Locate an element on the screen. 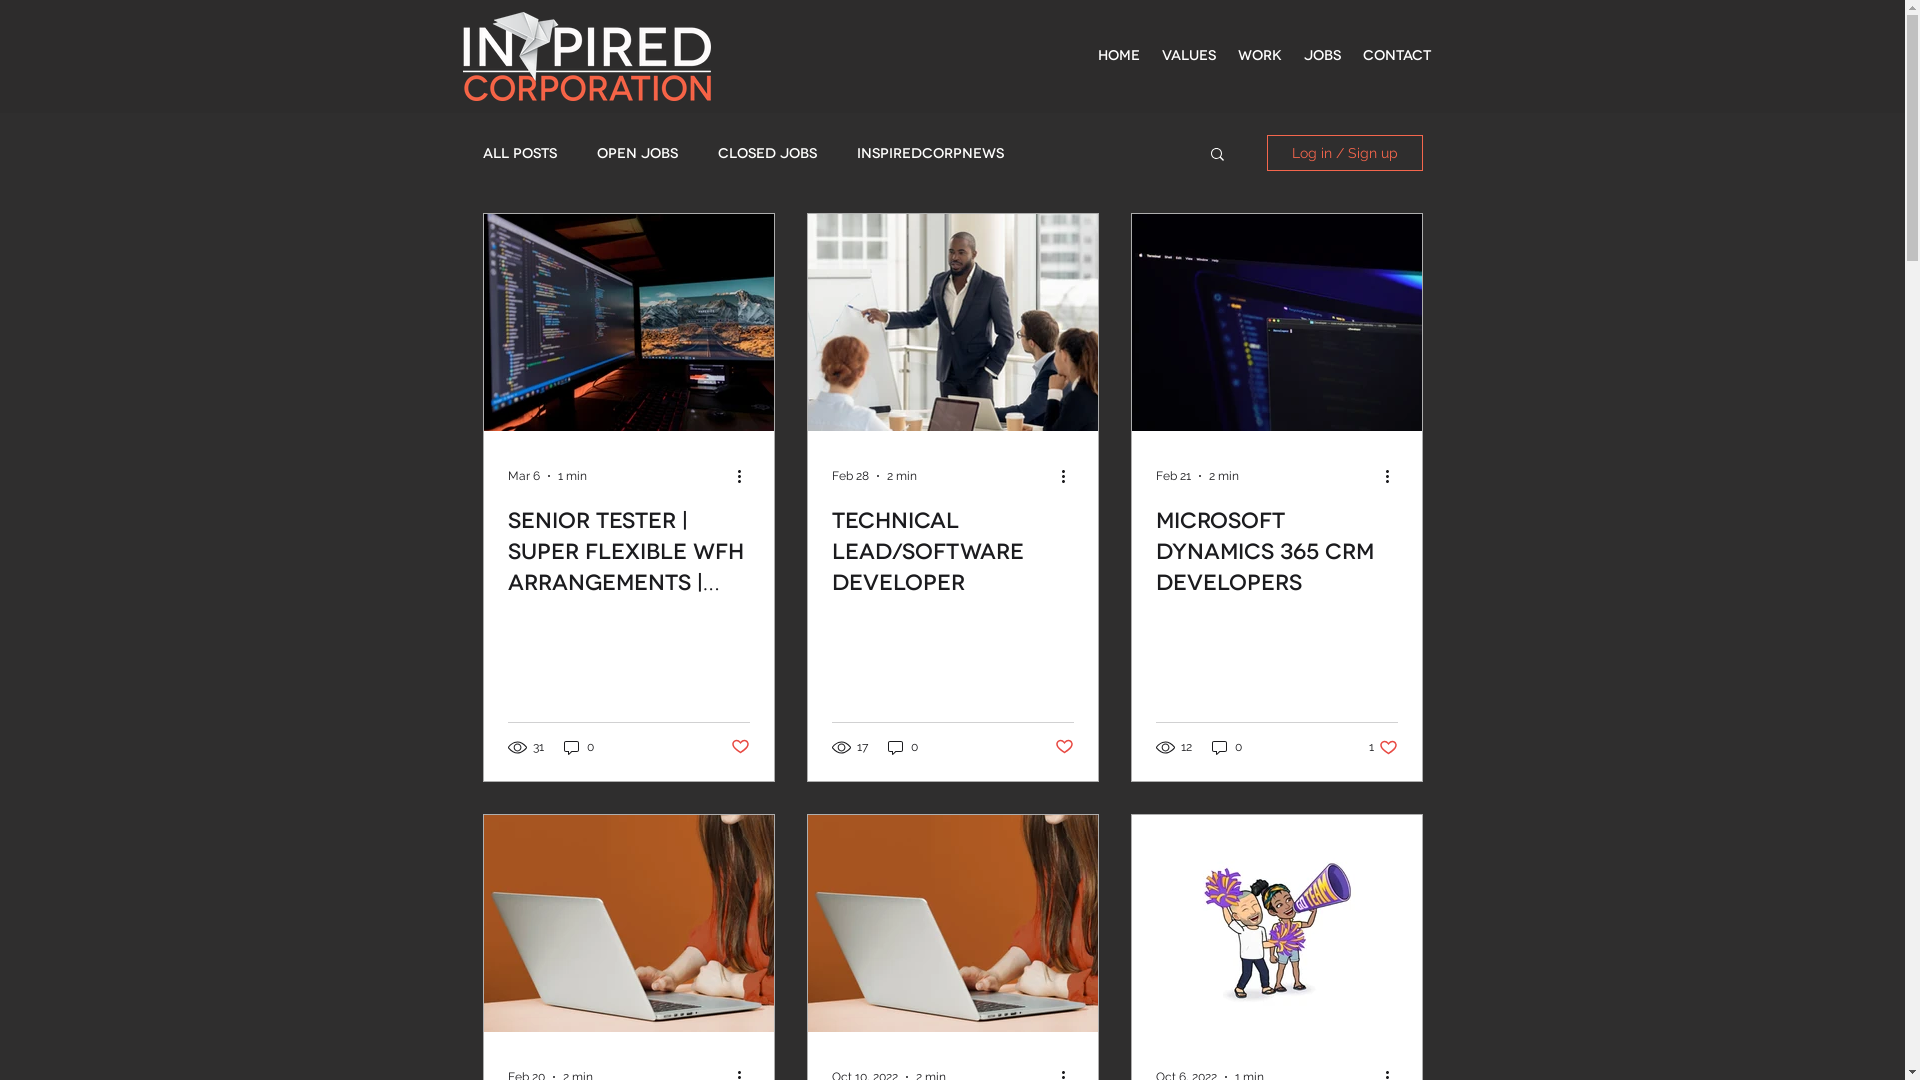 The height and width of the screenshot is (1080, 1920). Post not marked as liked is located at coordinates (1064, 746).